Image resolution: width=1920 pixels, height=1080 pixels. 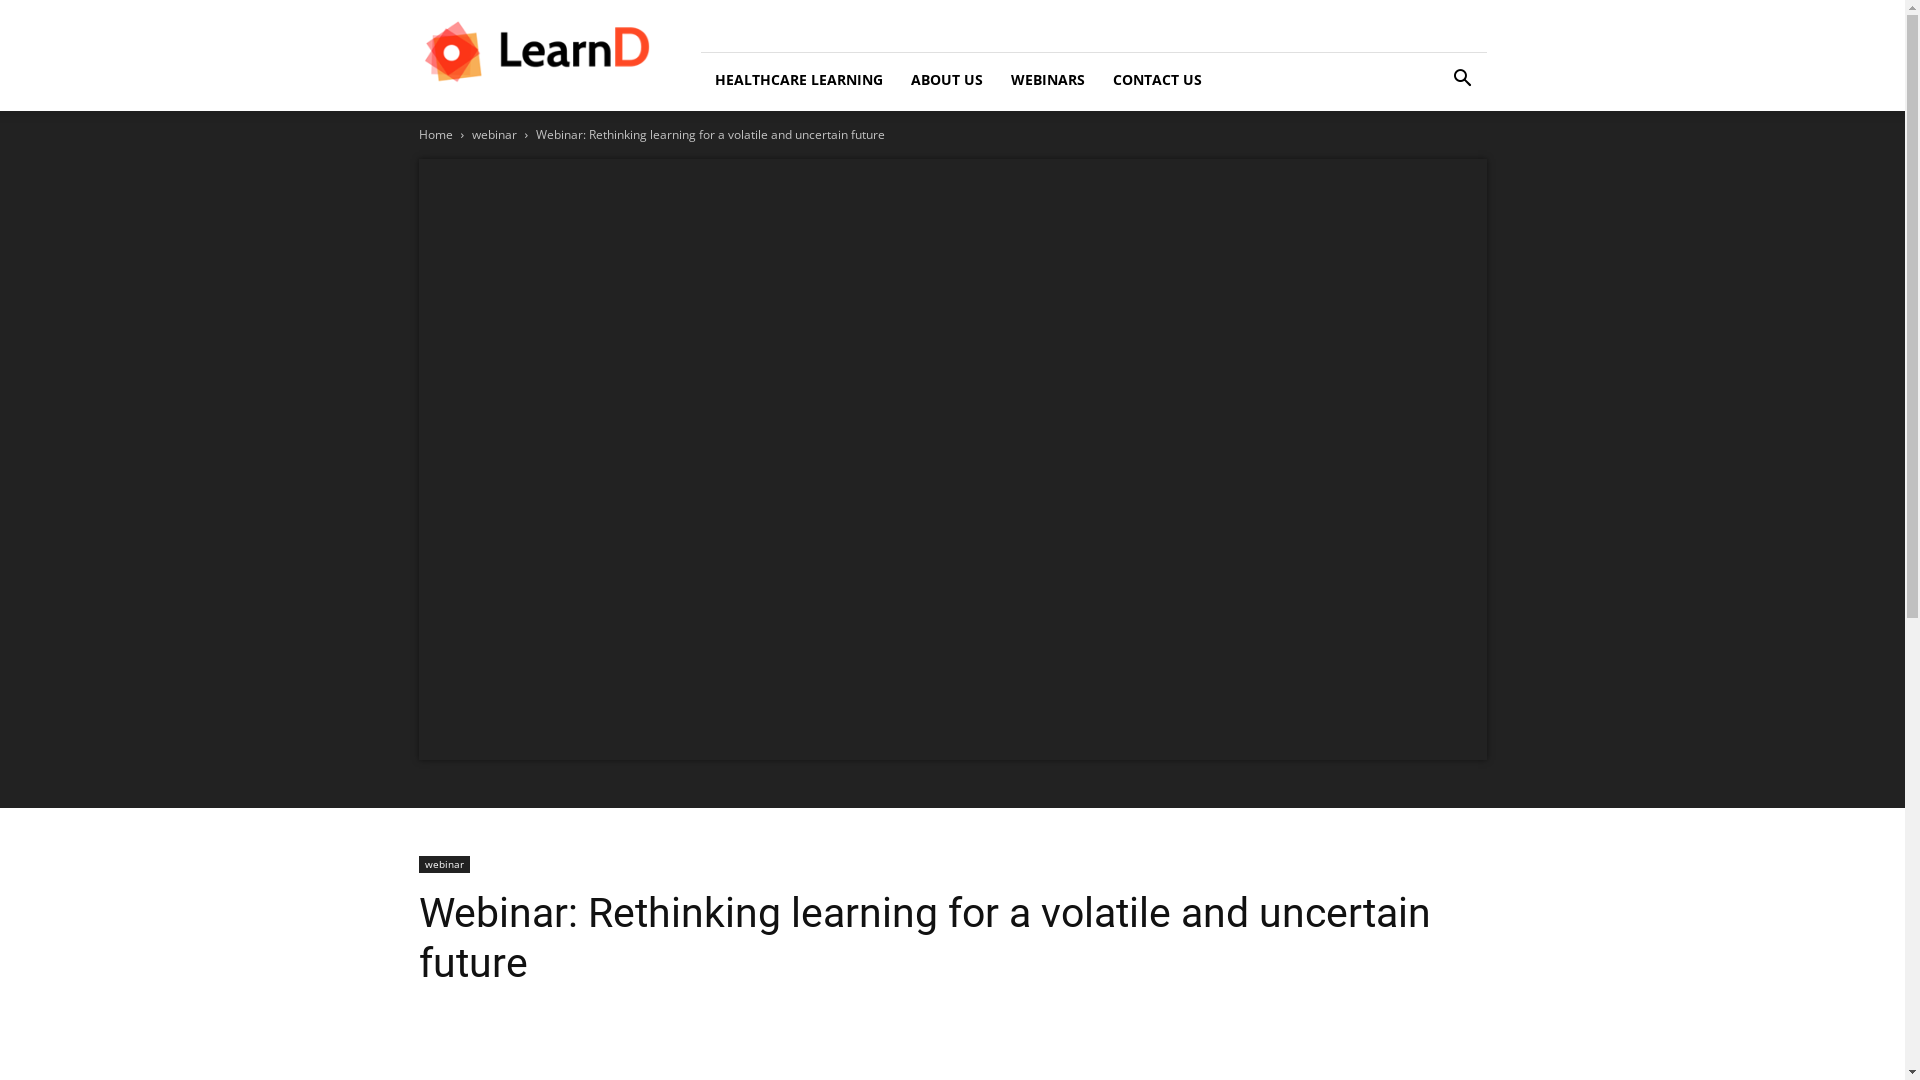 What do you see at coordinates (798, 80) in the screenshot?
I see `HEALTHCARE LEARNING` at bounding box center [798, 80].